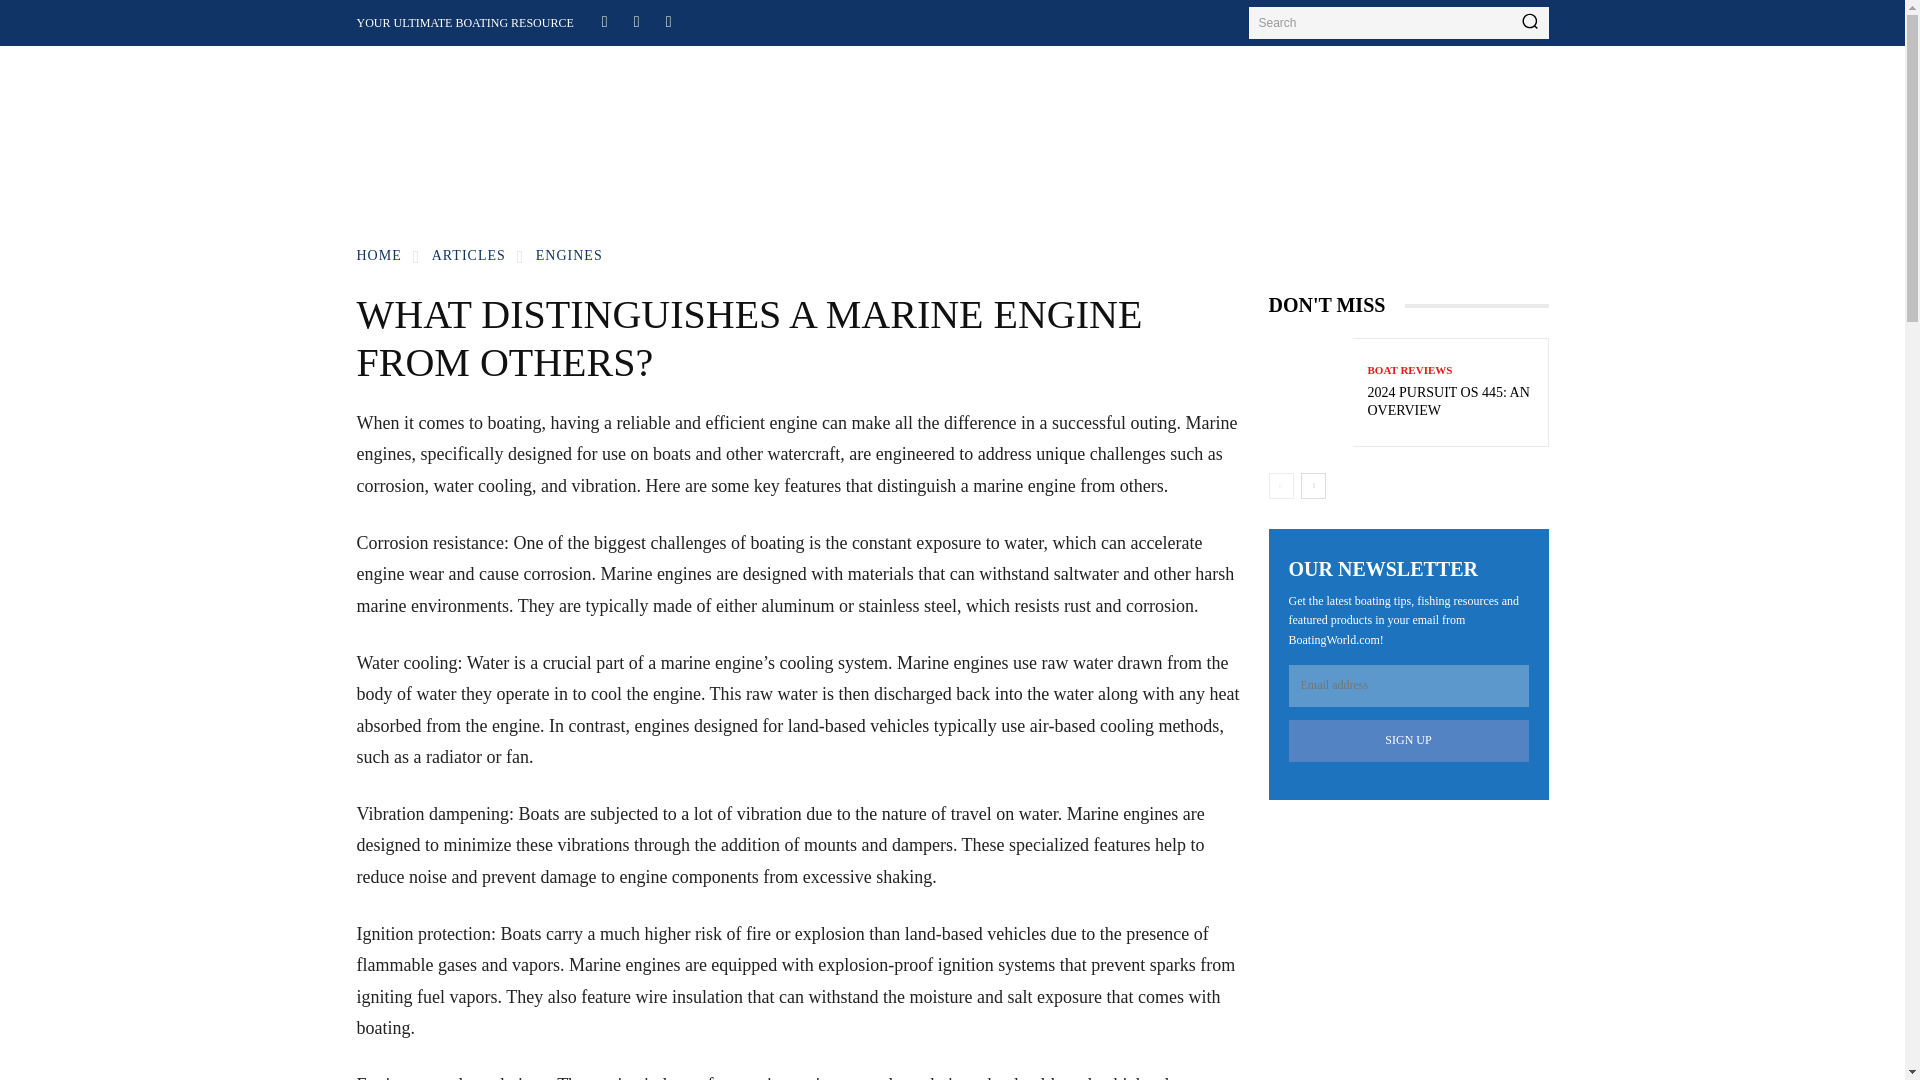 The width and height of the screenshot is (1920, 1080). What do you see at coordinates (469, 256) in the screenshot?
I see `View all posts in Articles` at bounding box center [469, 256].